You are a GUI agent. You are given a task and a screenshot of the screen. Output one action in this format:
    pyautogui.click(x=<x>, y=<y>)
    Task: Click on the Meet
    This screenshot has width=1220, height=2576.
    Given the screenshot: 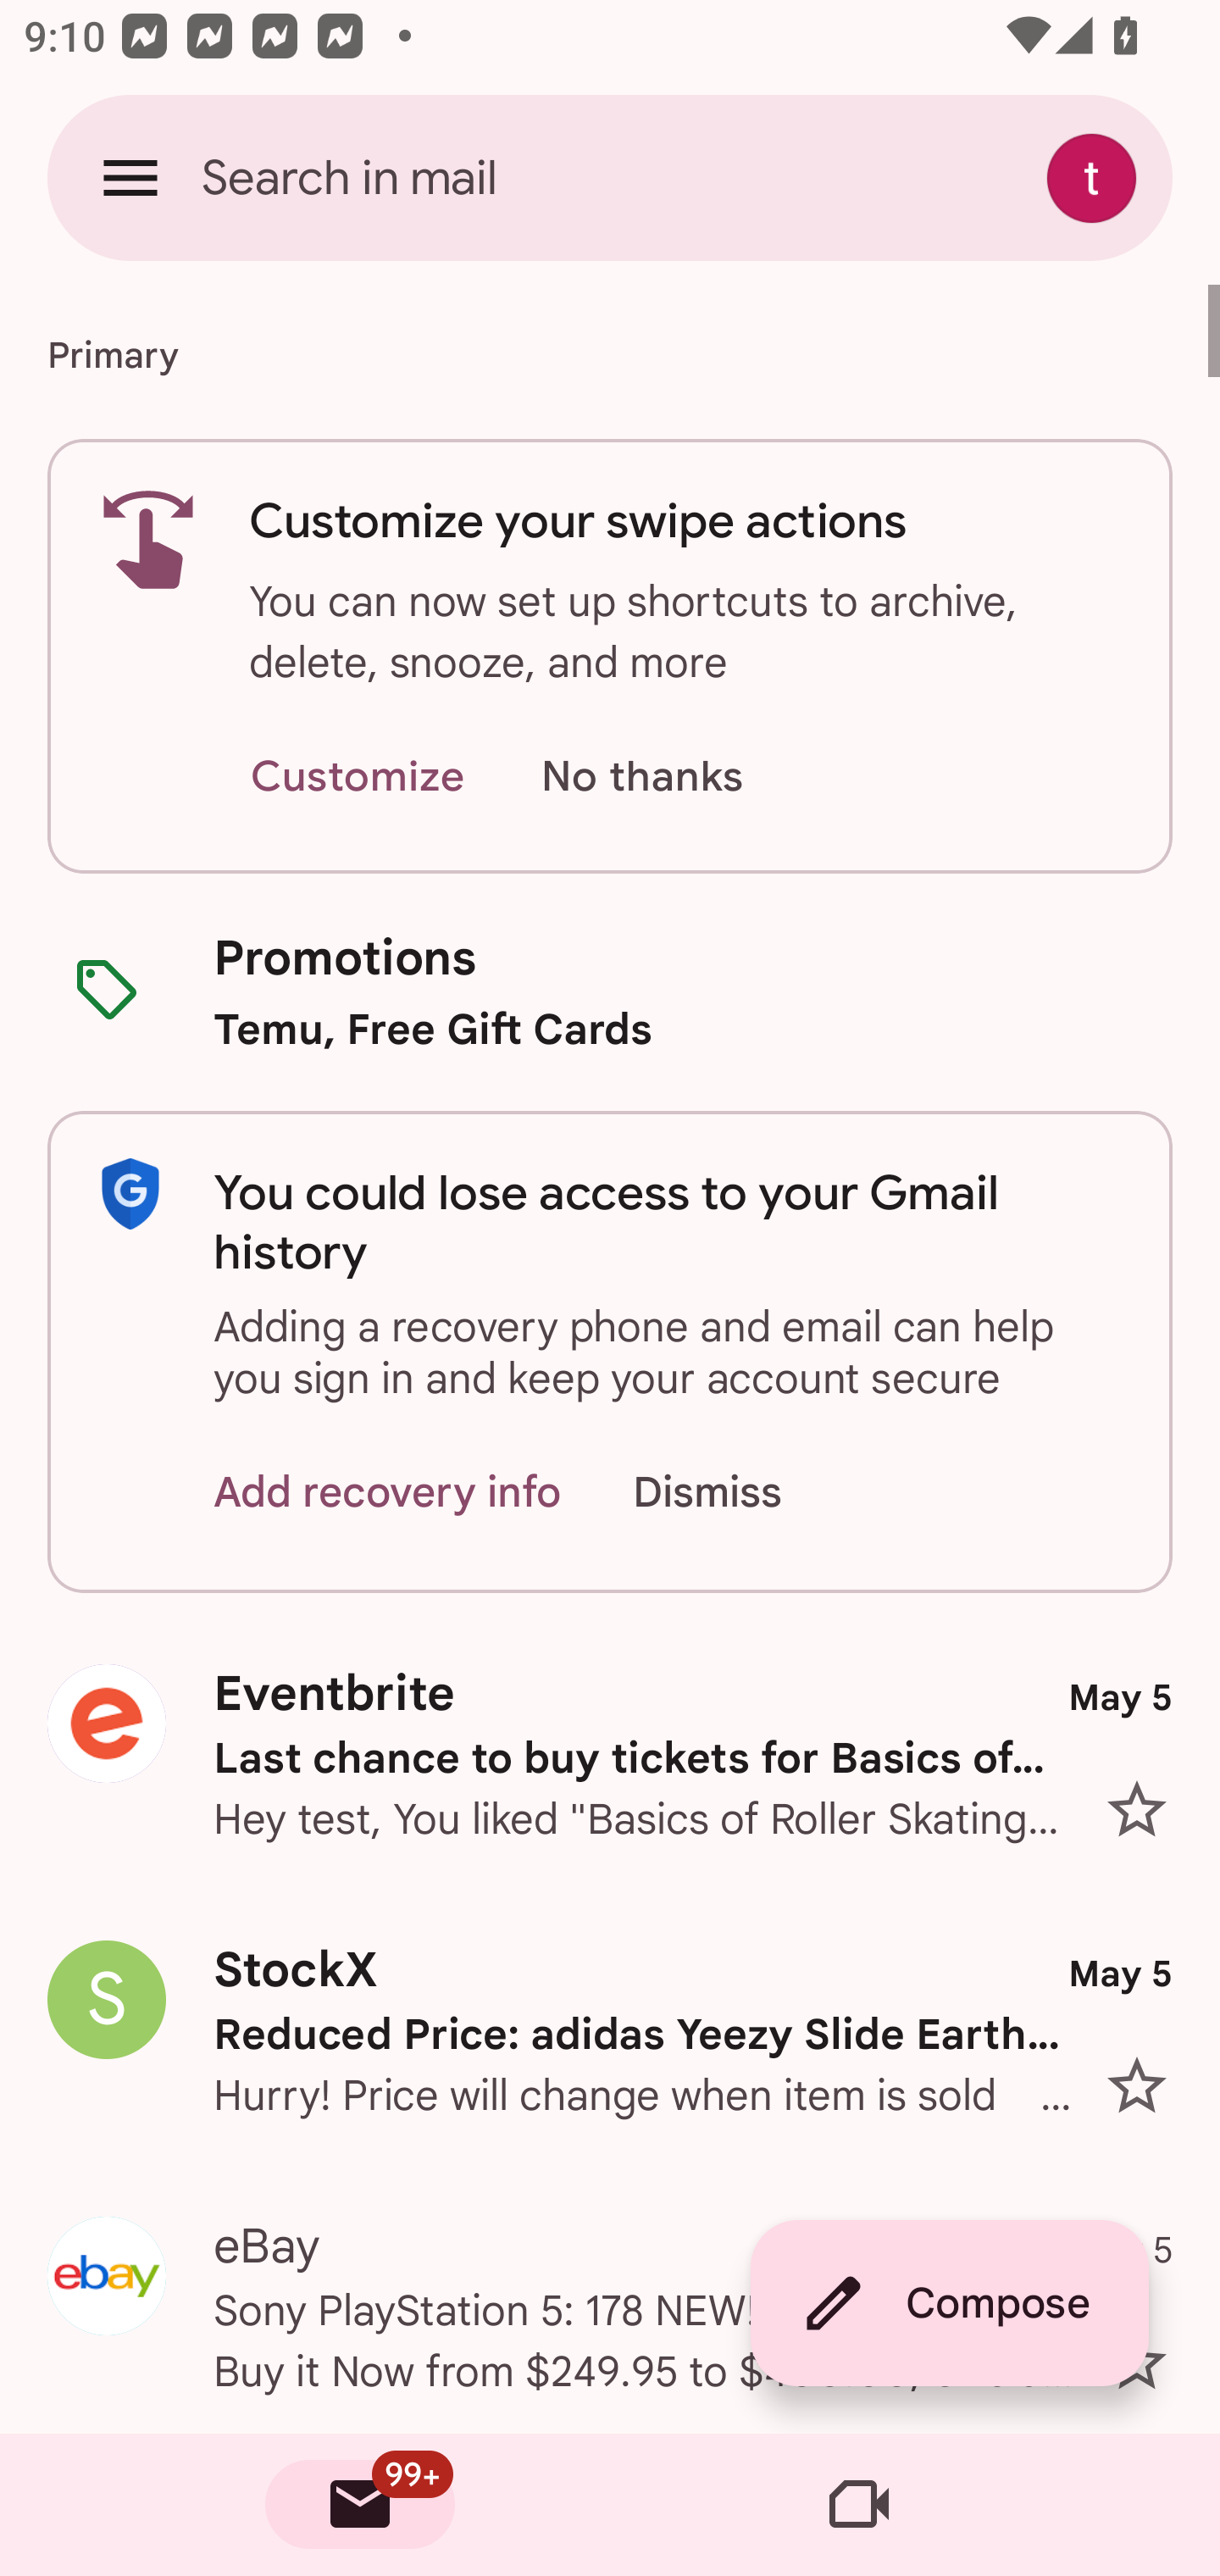 What is the action you would take?
    pyautogui.click(x=859, y=2505)
    